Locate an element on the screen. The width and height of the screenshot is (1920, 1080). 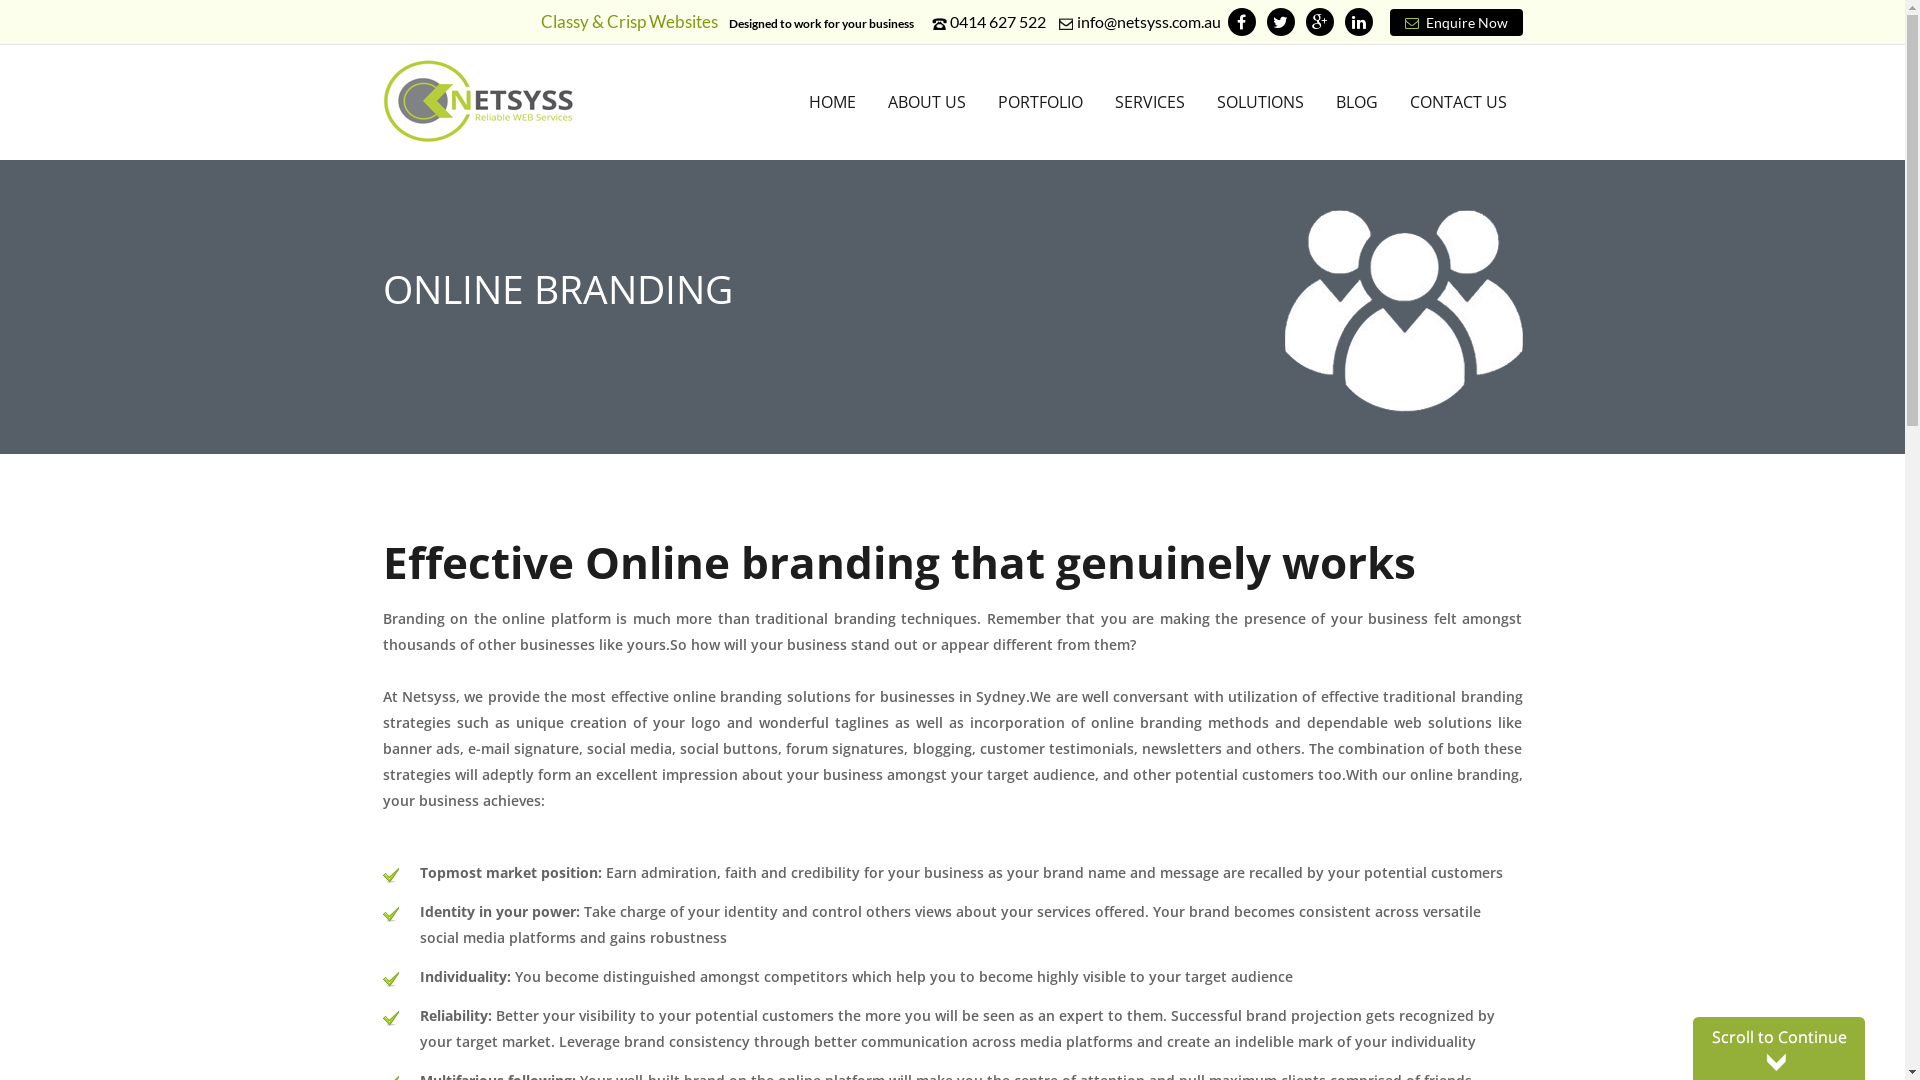
info@netsyss.com.au is located at coordinates (1148, 22).